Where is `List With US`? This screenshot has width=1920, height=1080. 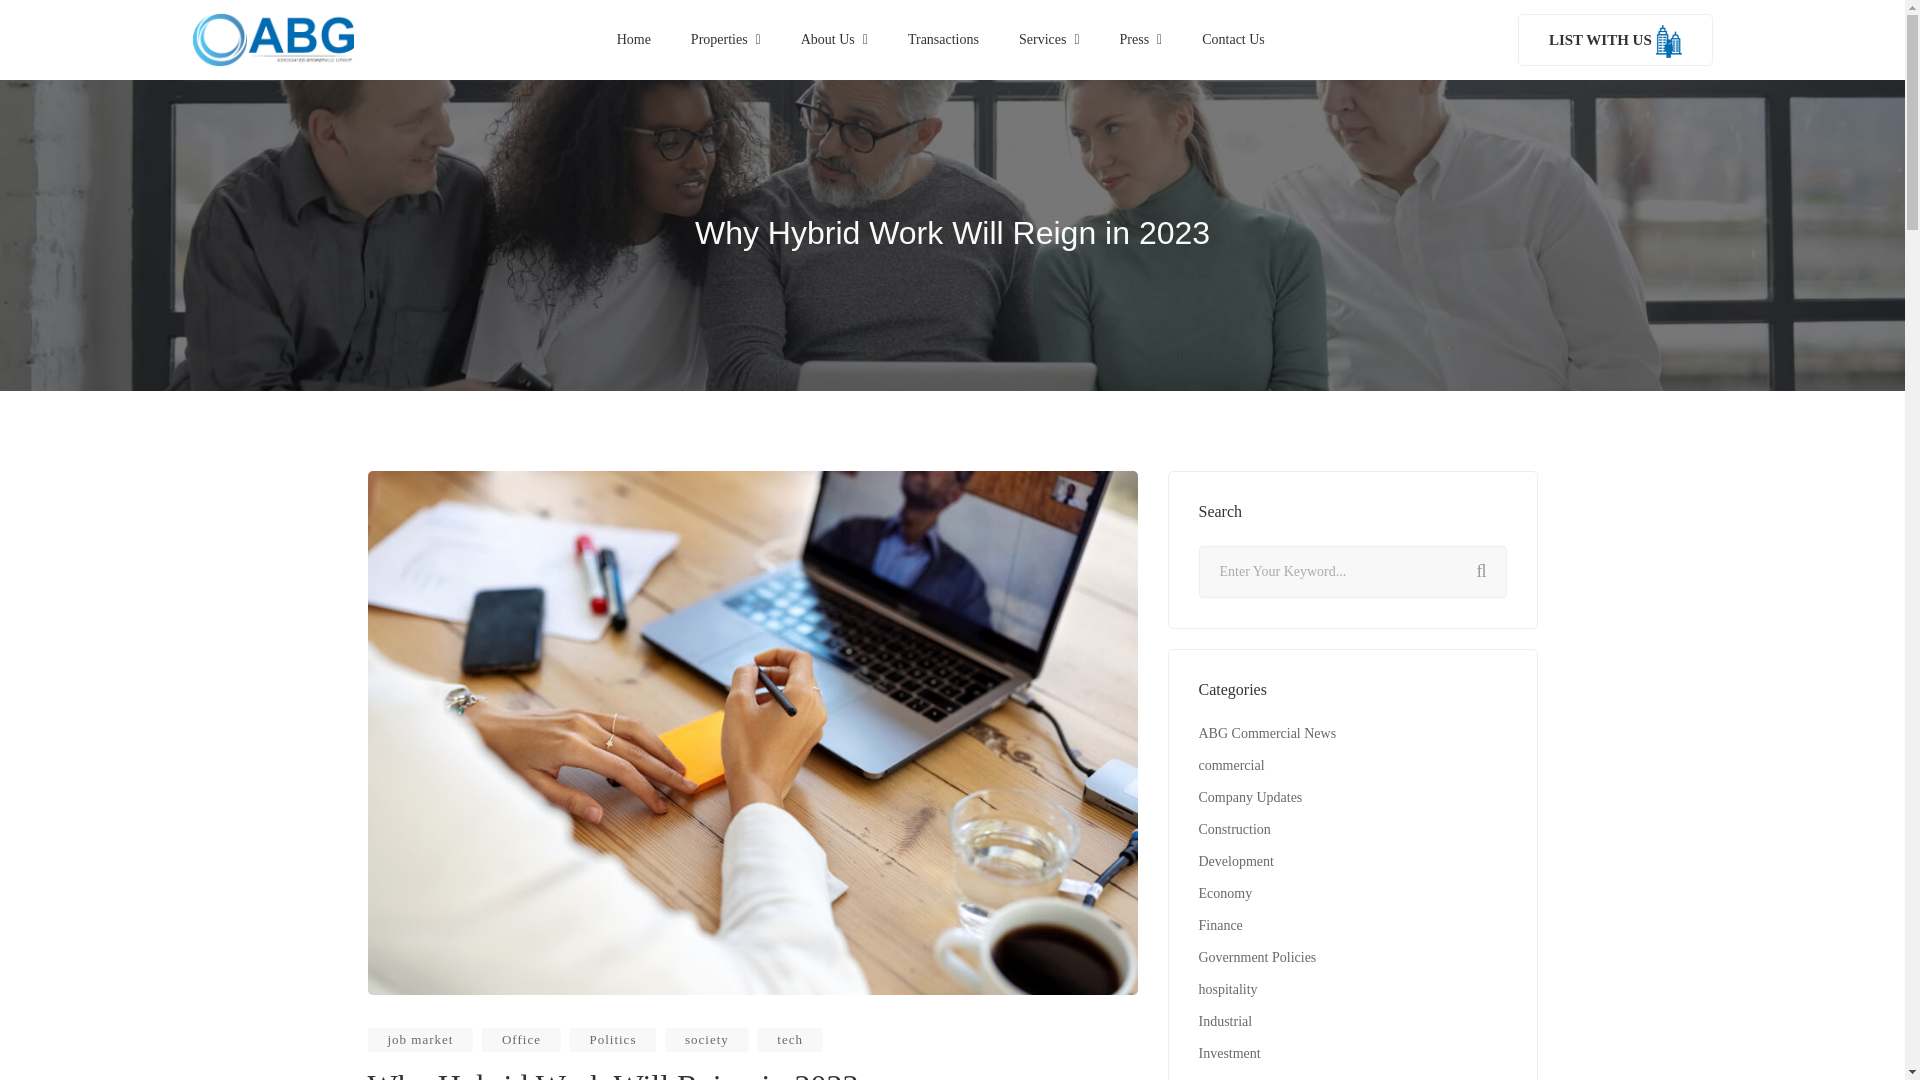
List With US is located at coordinates (1615, 40).